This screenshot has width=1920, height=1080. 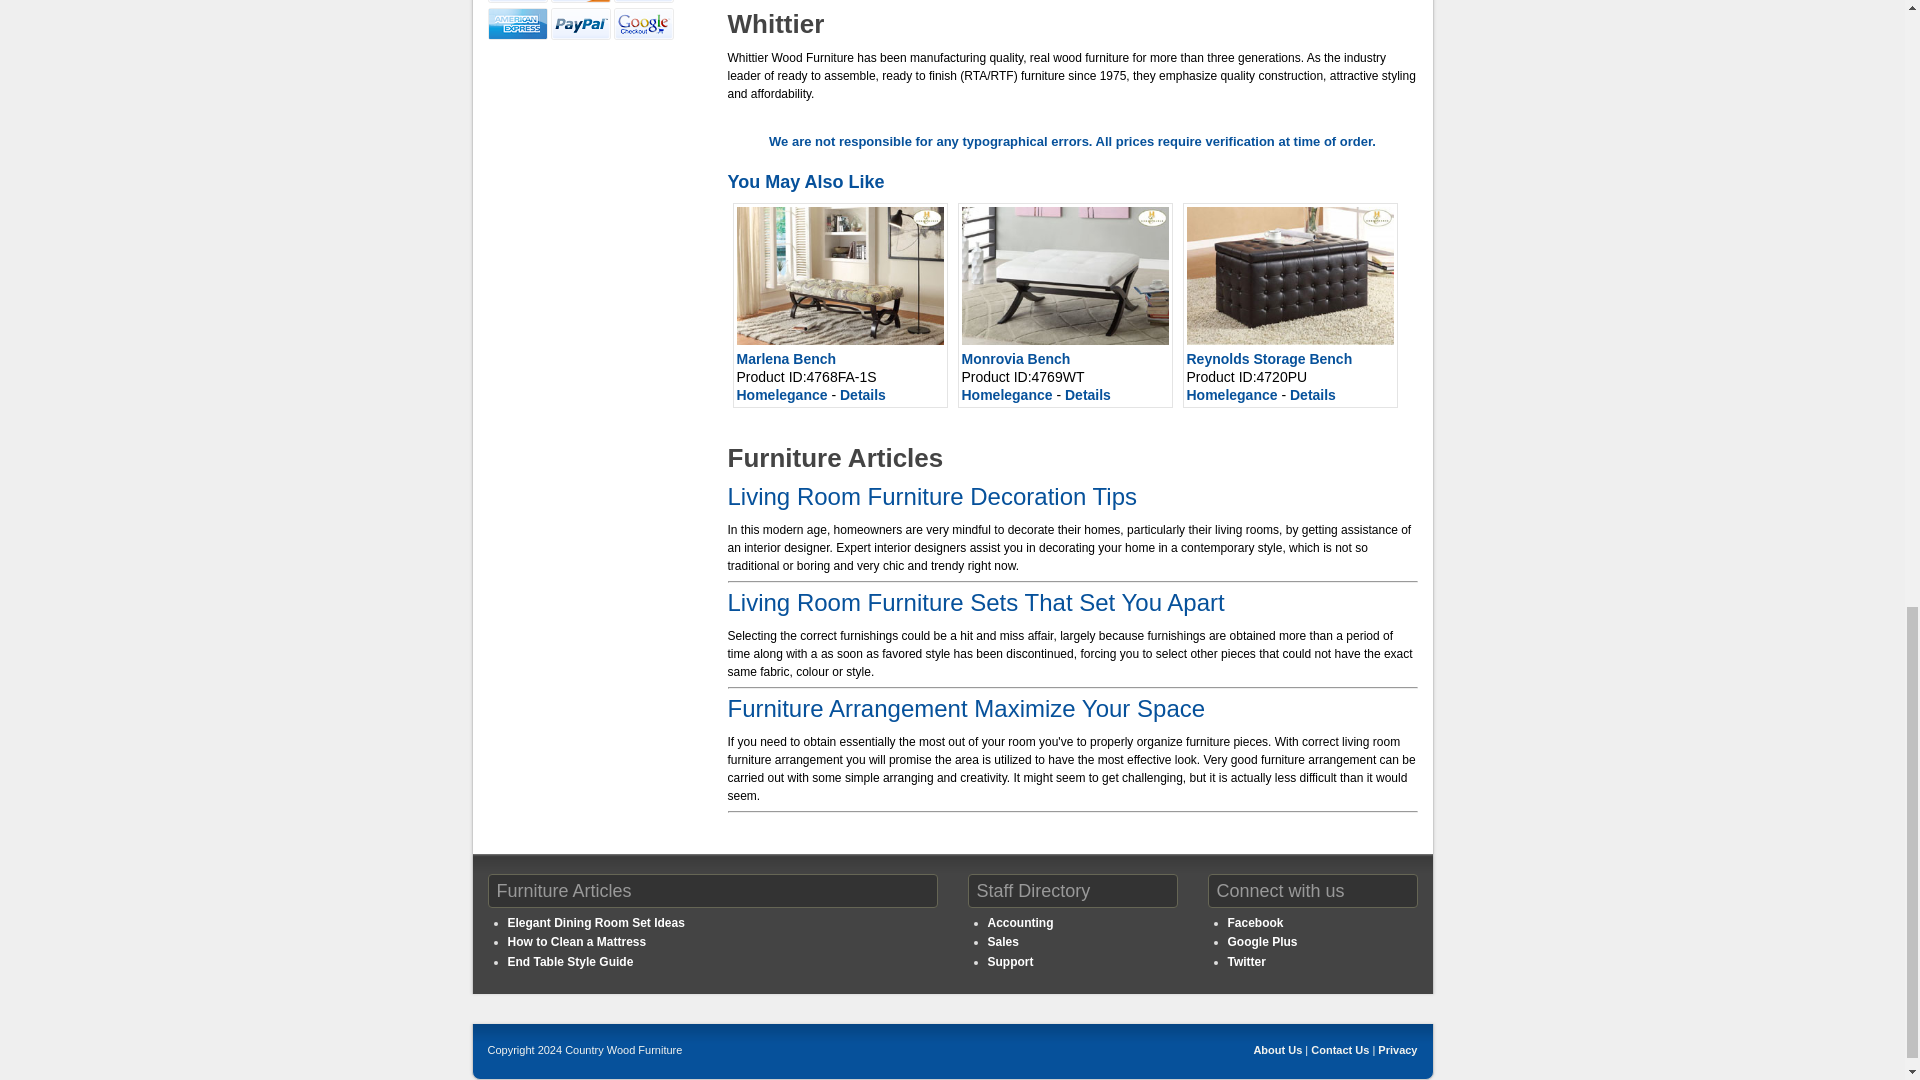 I want to click on Homelegance Monrovia Bench, so click(x=1065, y=276).